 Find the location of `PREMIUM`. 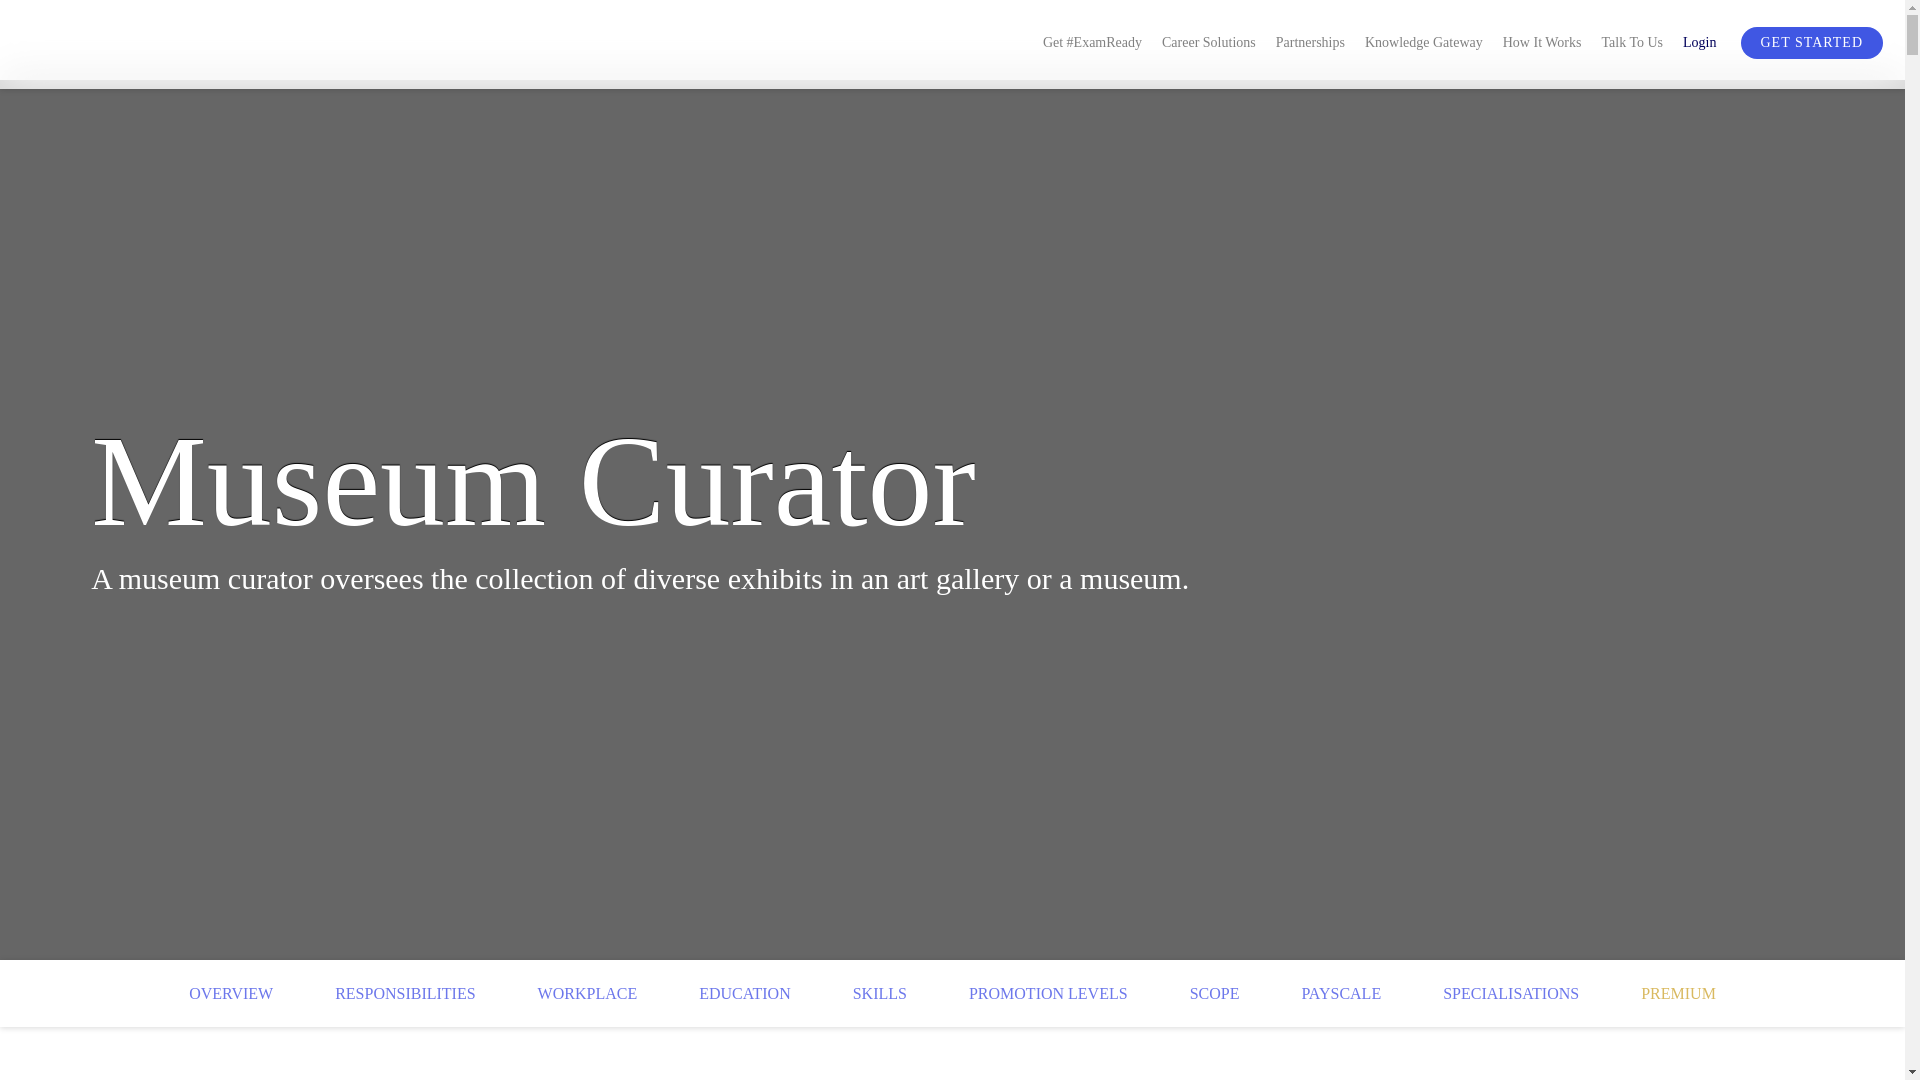

PREMIUM is located at coordinates (1678, 993).